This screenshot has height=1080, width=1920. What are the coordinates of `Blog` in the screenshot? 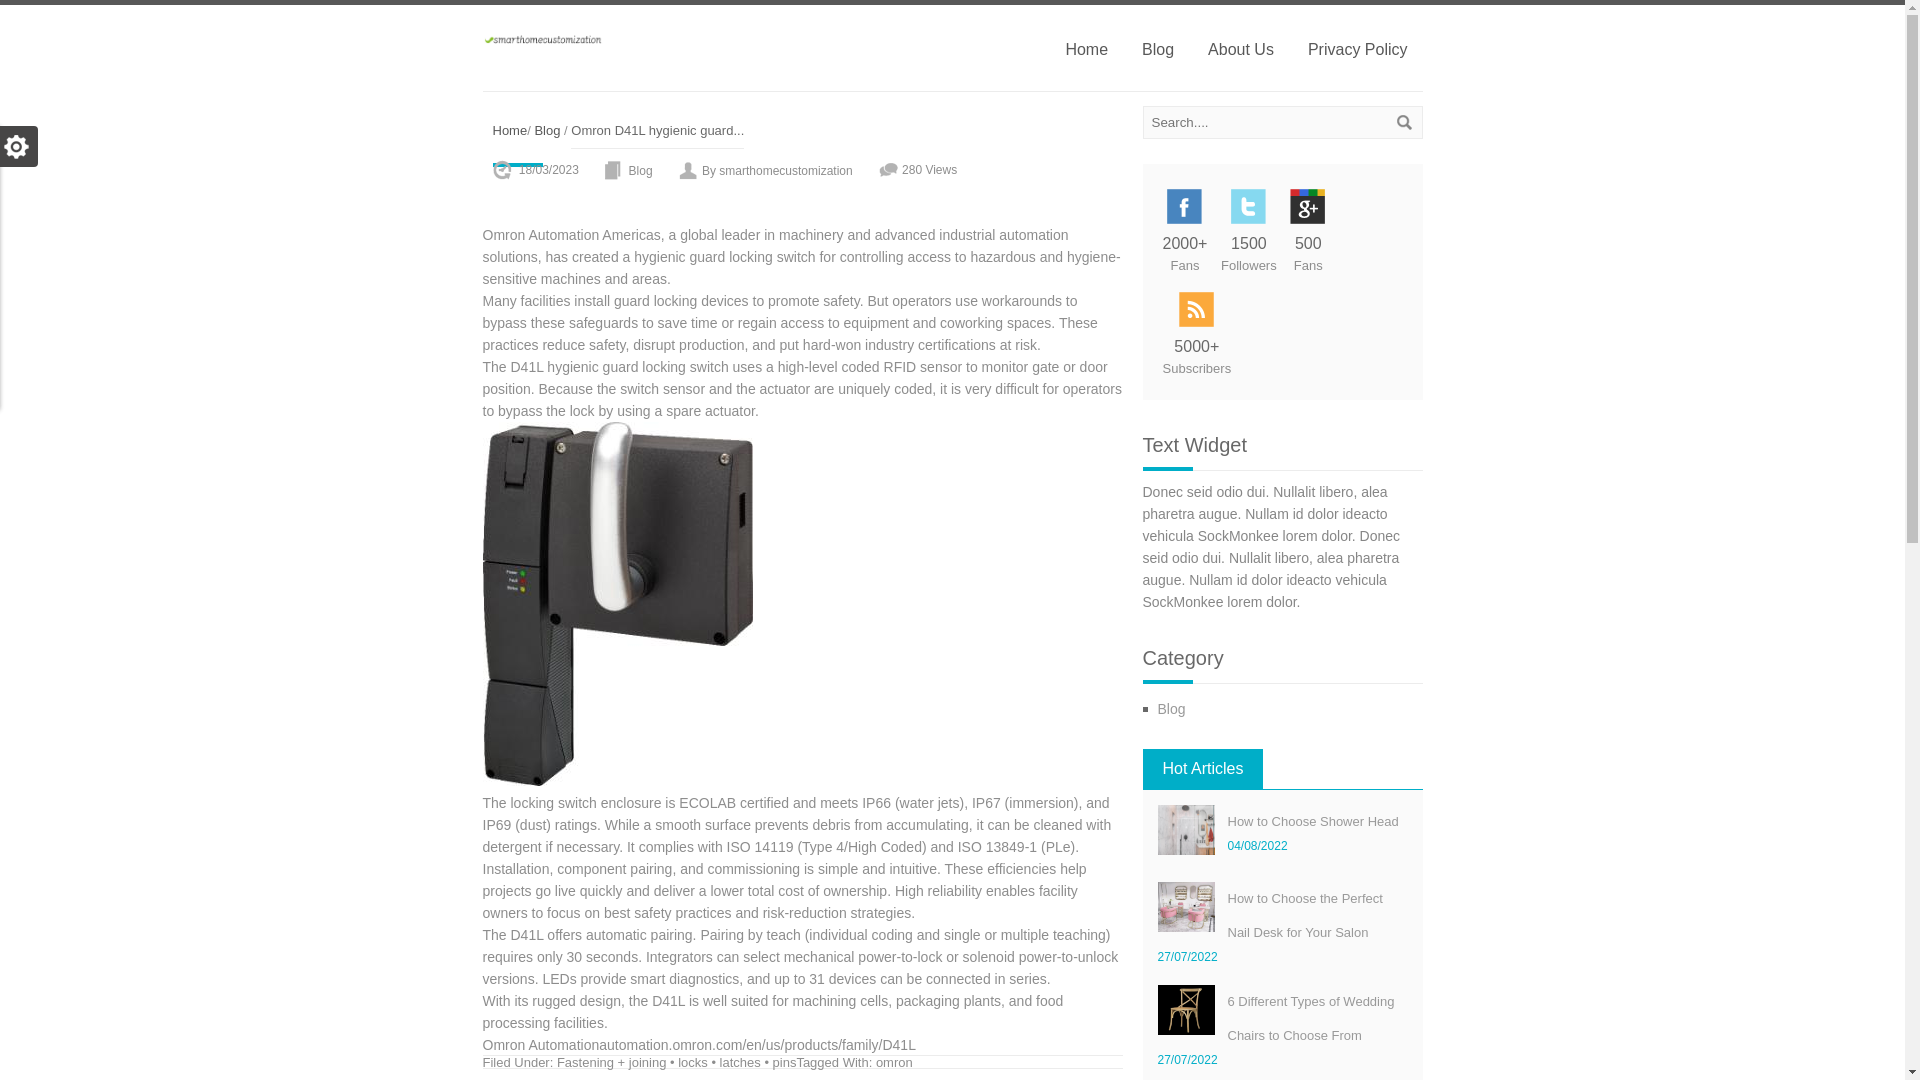 It's located at (546, 130).